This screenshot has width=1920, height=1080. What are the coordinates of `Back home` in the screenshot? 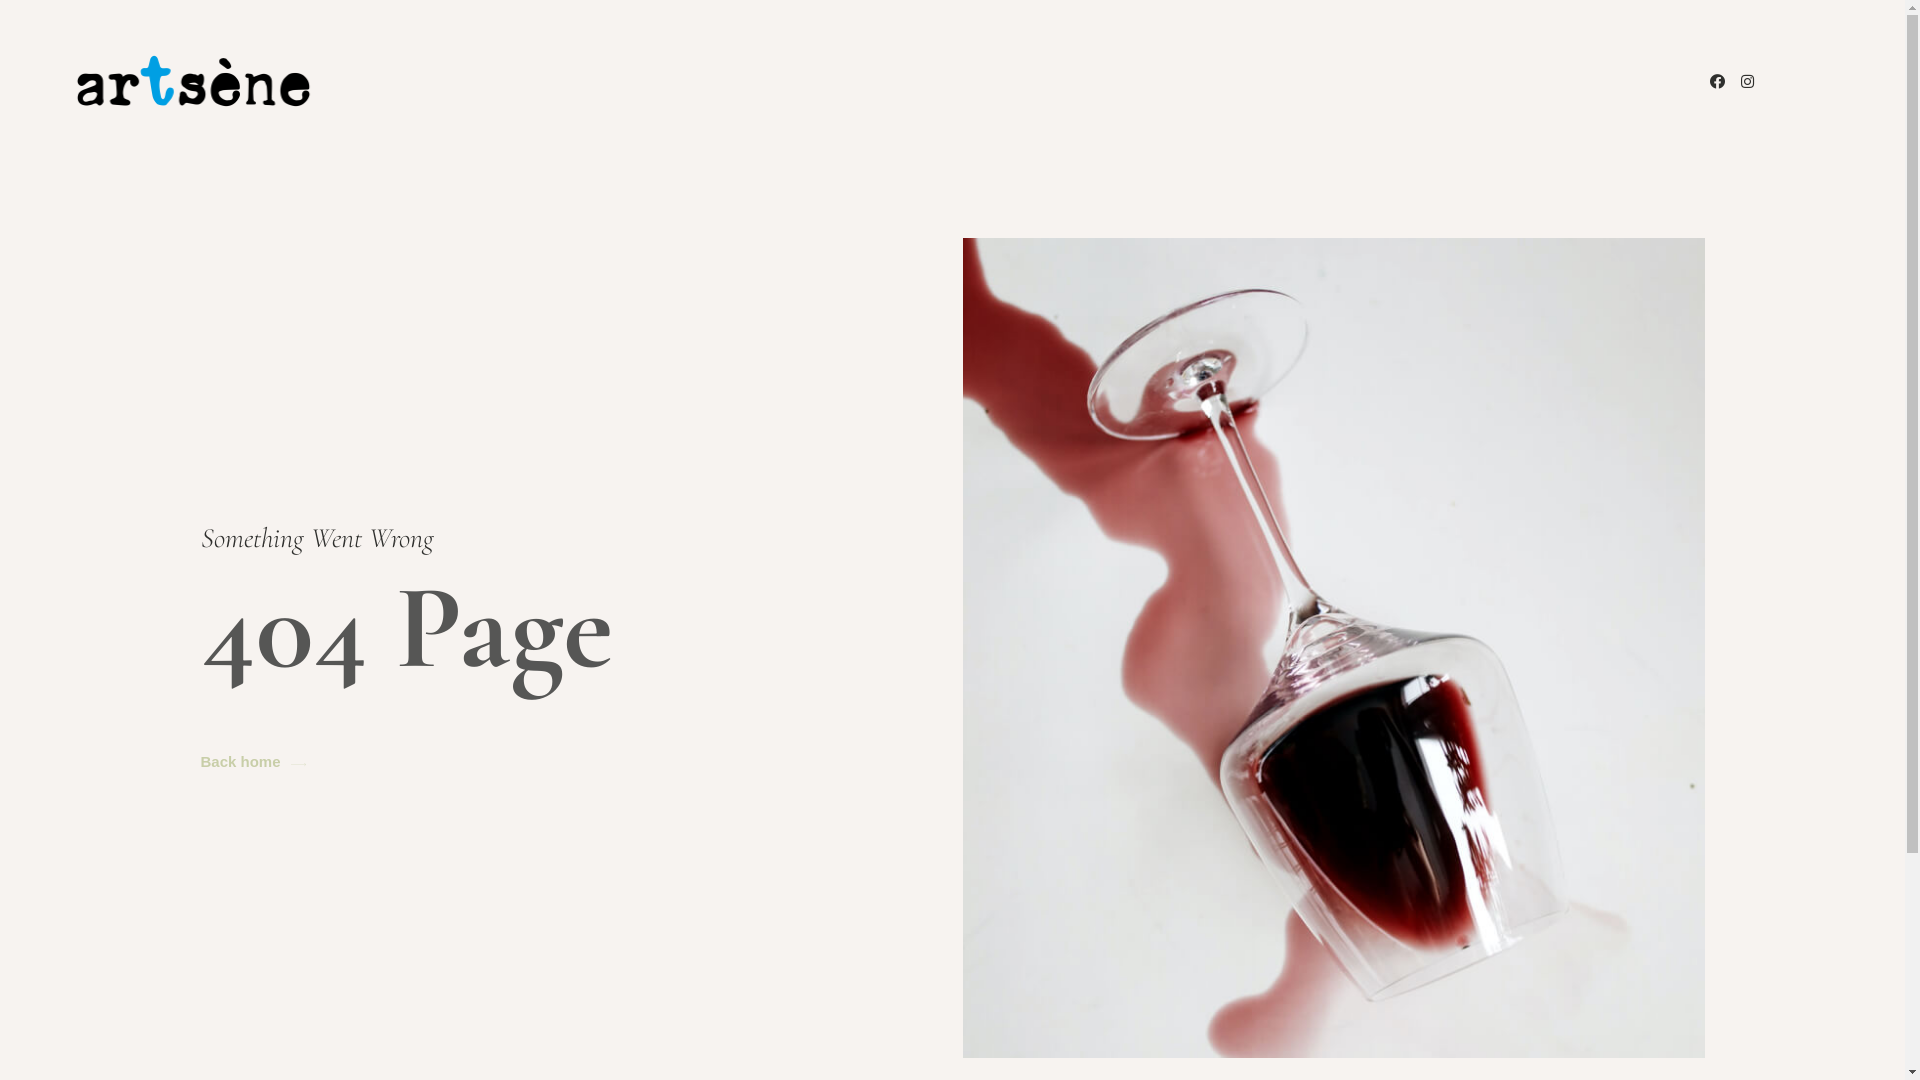 It's located at (252, 762).